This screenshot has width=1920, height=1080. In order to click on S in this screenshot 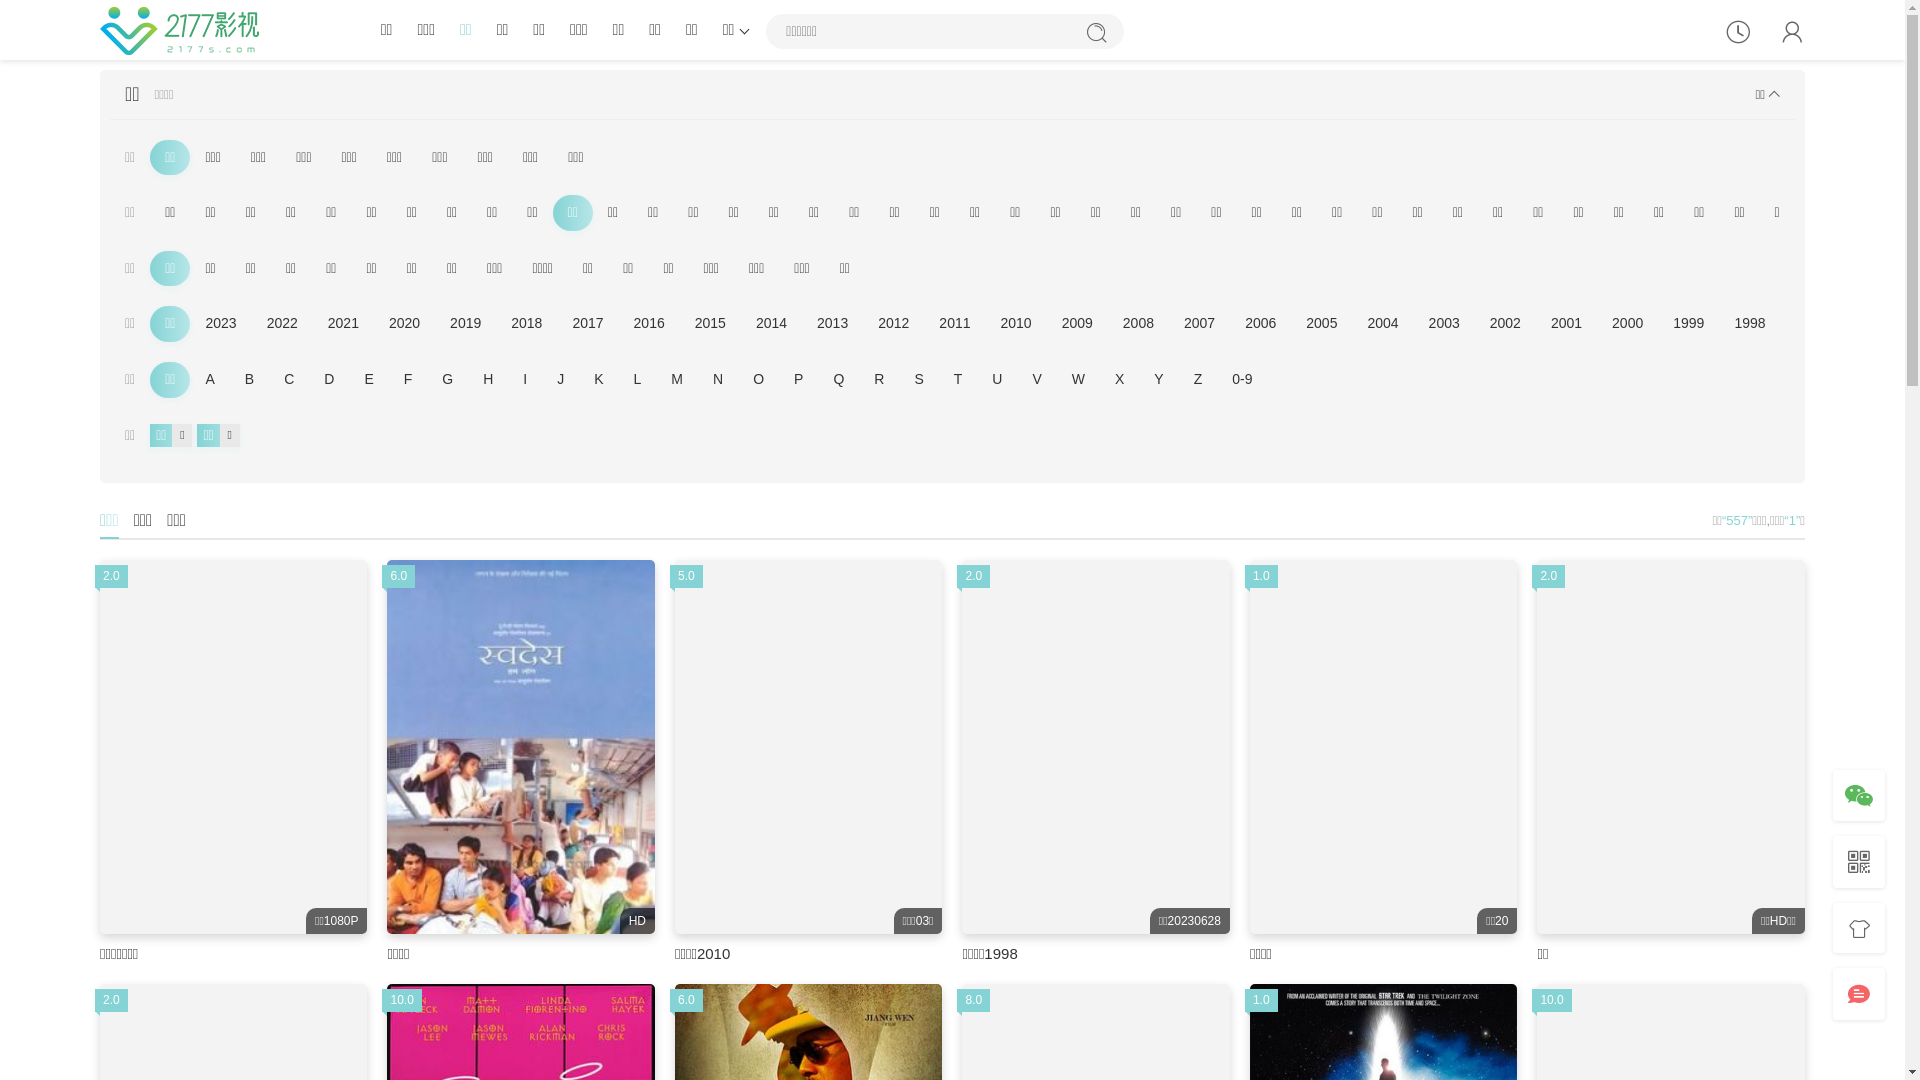, I will do `click(918, 380)`.